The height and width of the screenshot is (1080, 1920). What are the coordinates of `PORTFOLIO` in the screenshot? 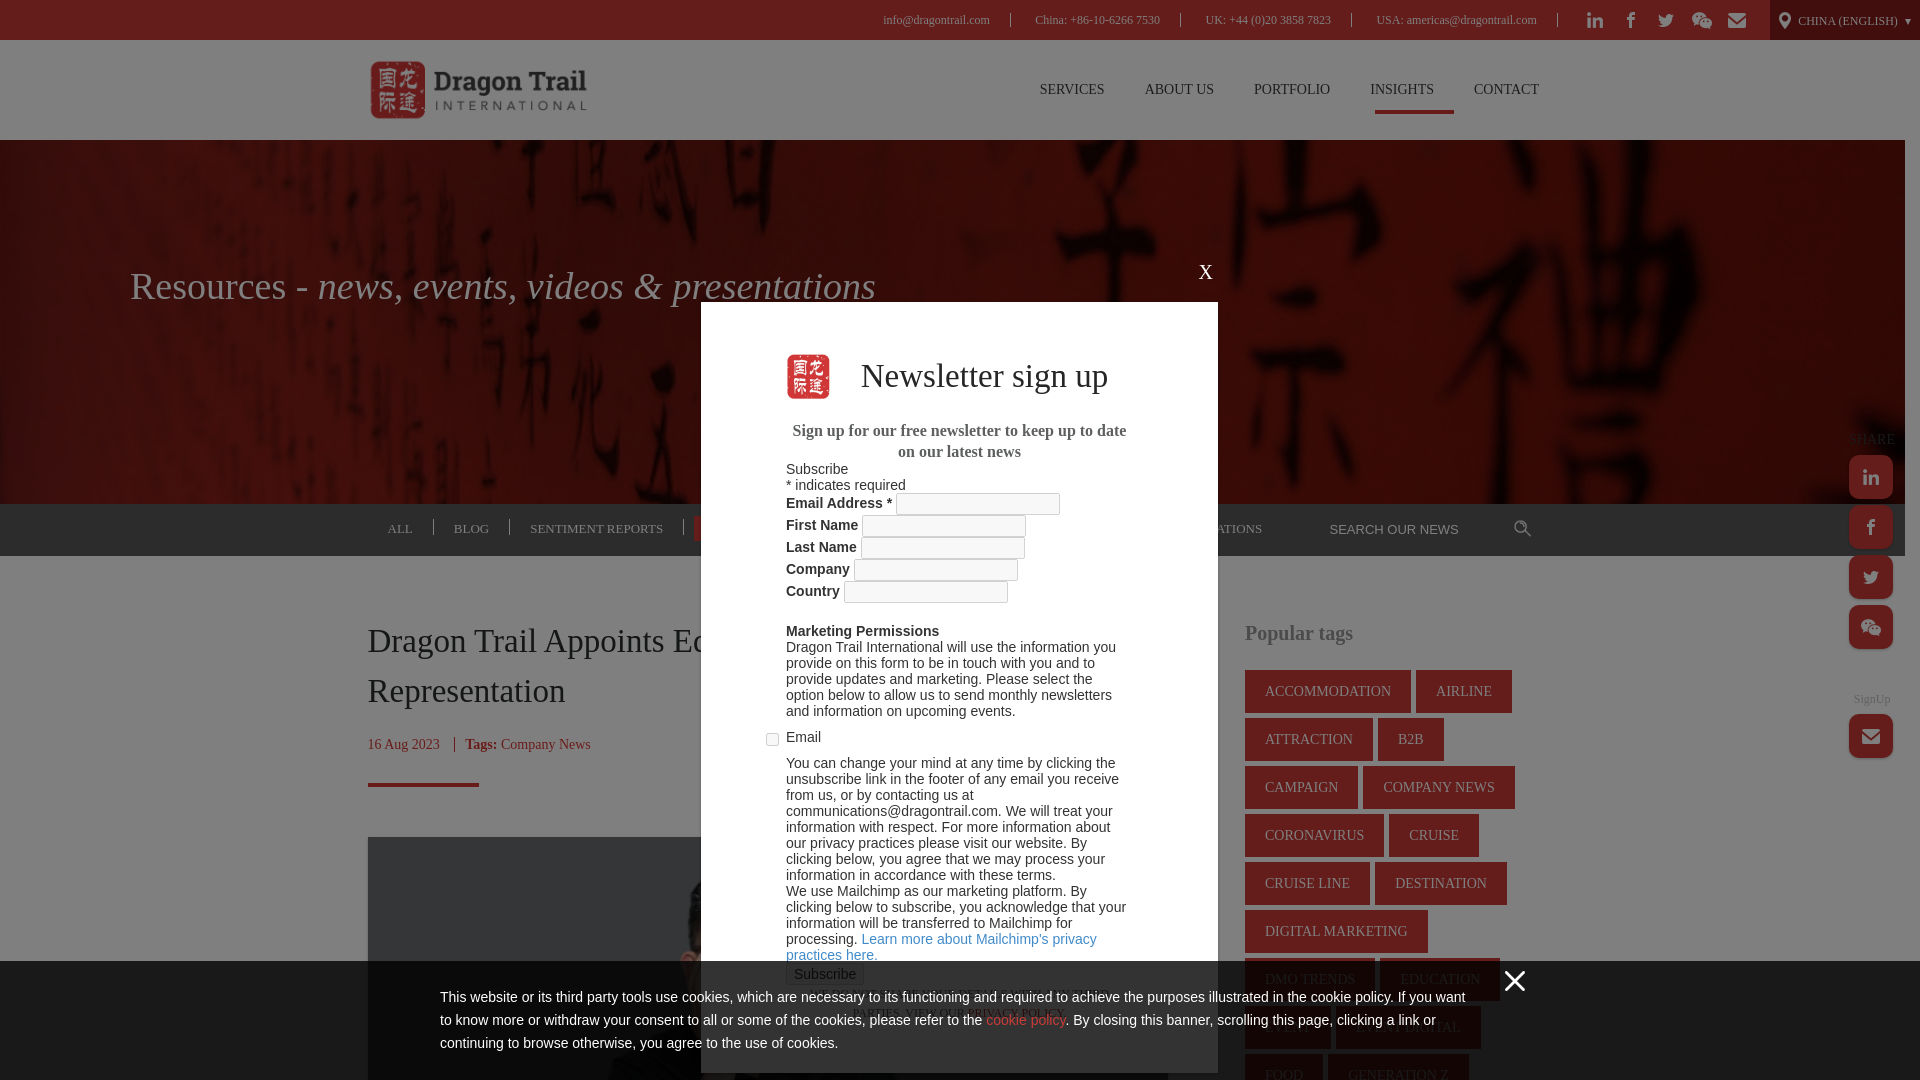 It's located at (1292, 90).